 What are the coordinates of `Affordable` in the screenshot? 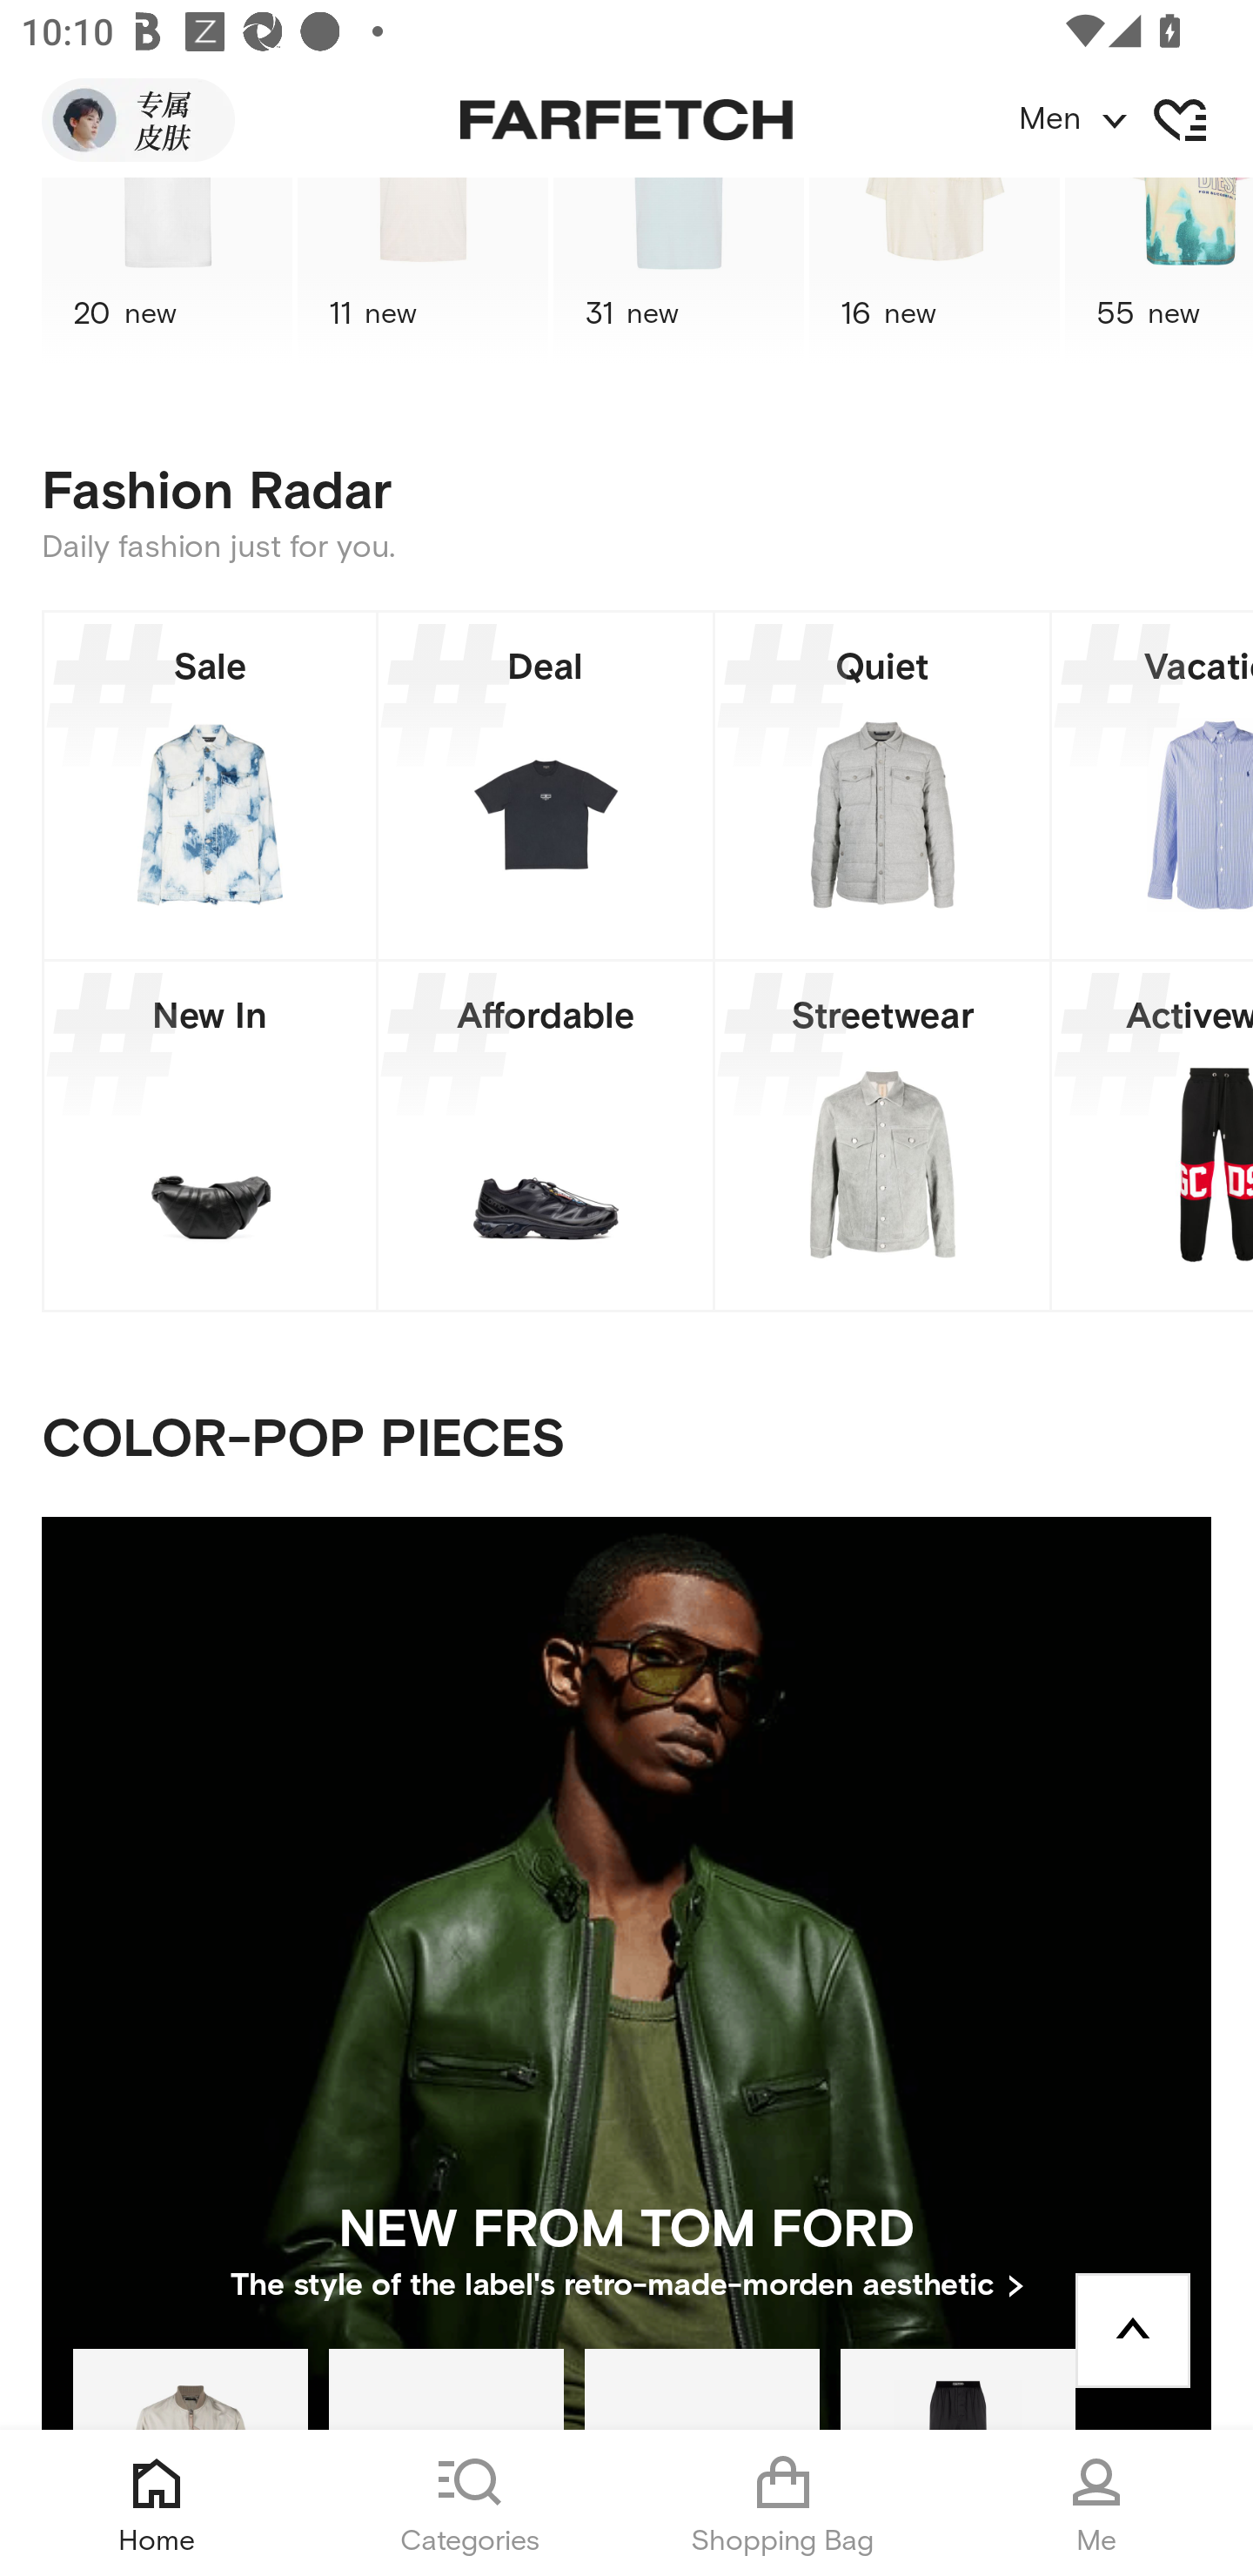 It's located at (545, 1135).